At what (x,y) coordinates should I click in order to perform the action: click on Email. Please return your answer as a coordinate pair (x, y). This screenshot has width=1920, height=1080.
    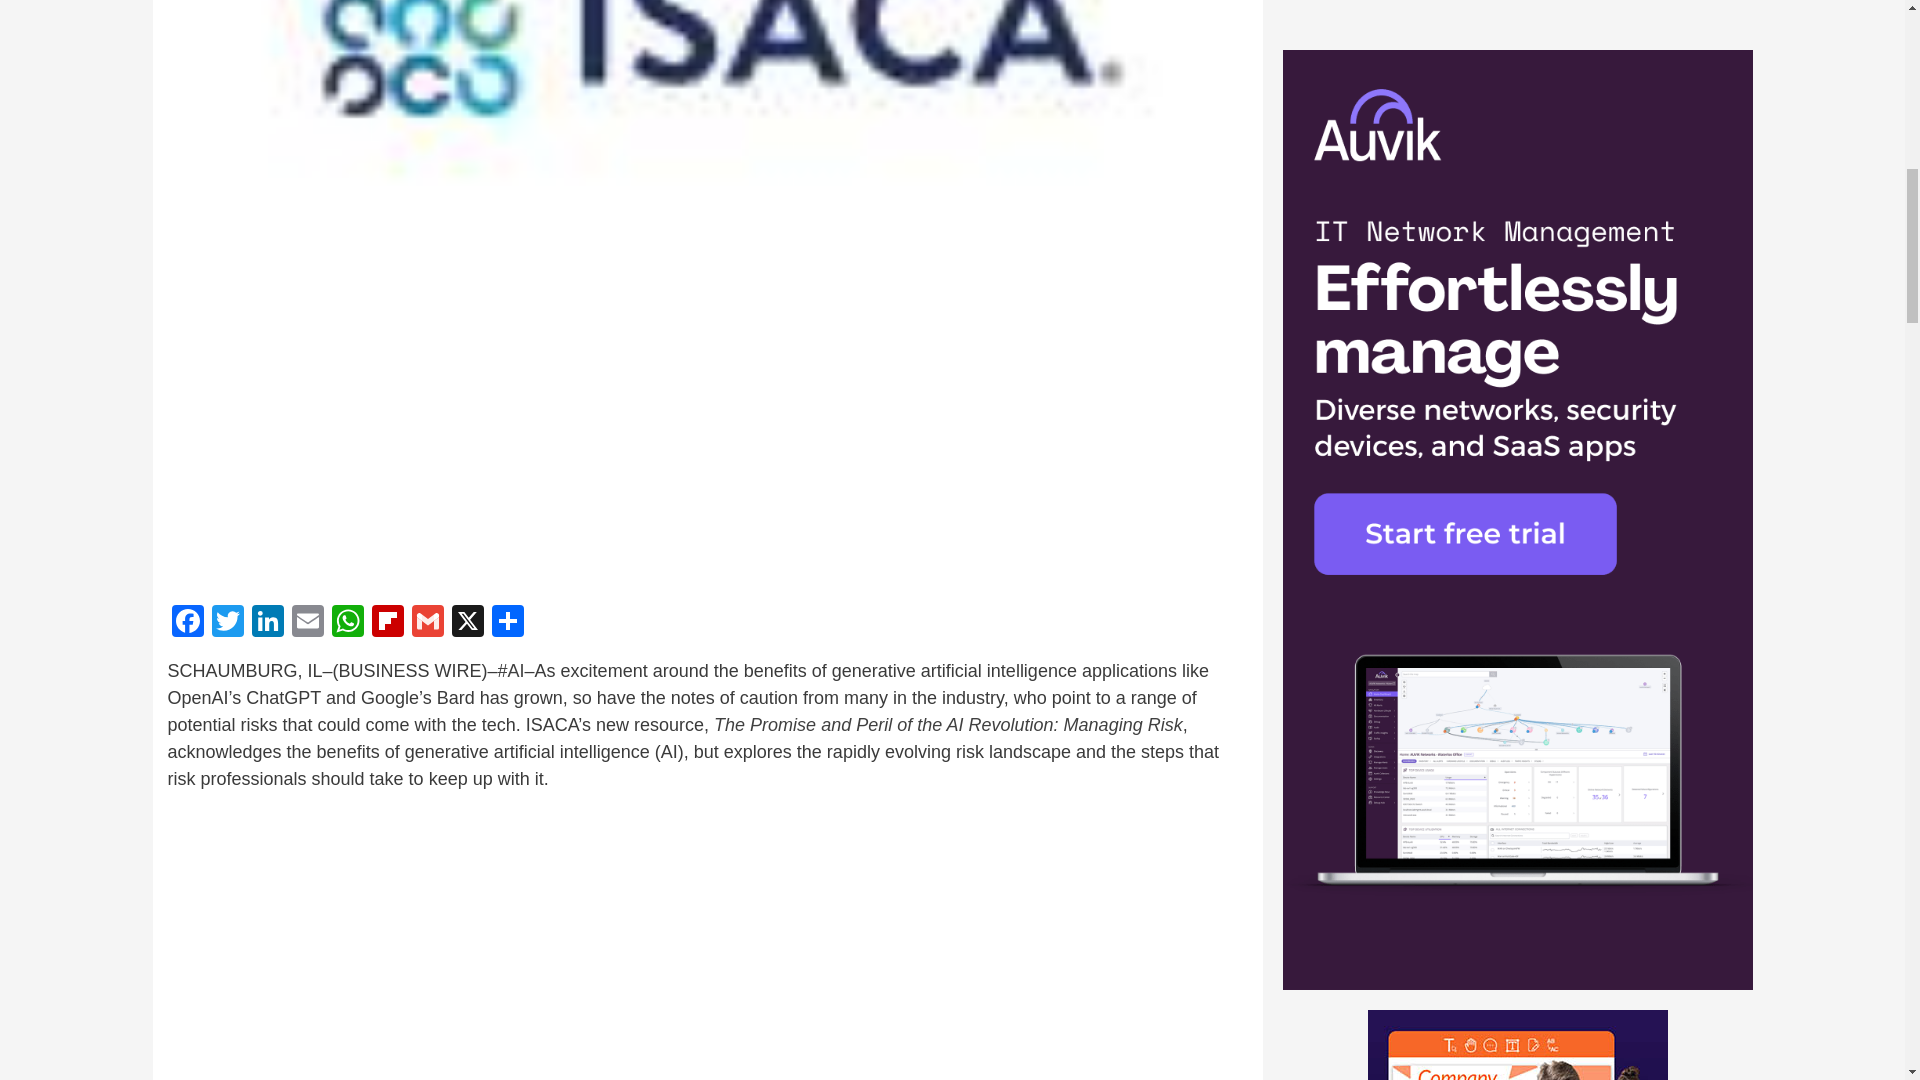
    Looking at the image, I should click on (308, 622).